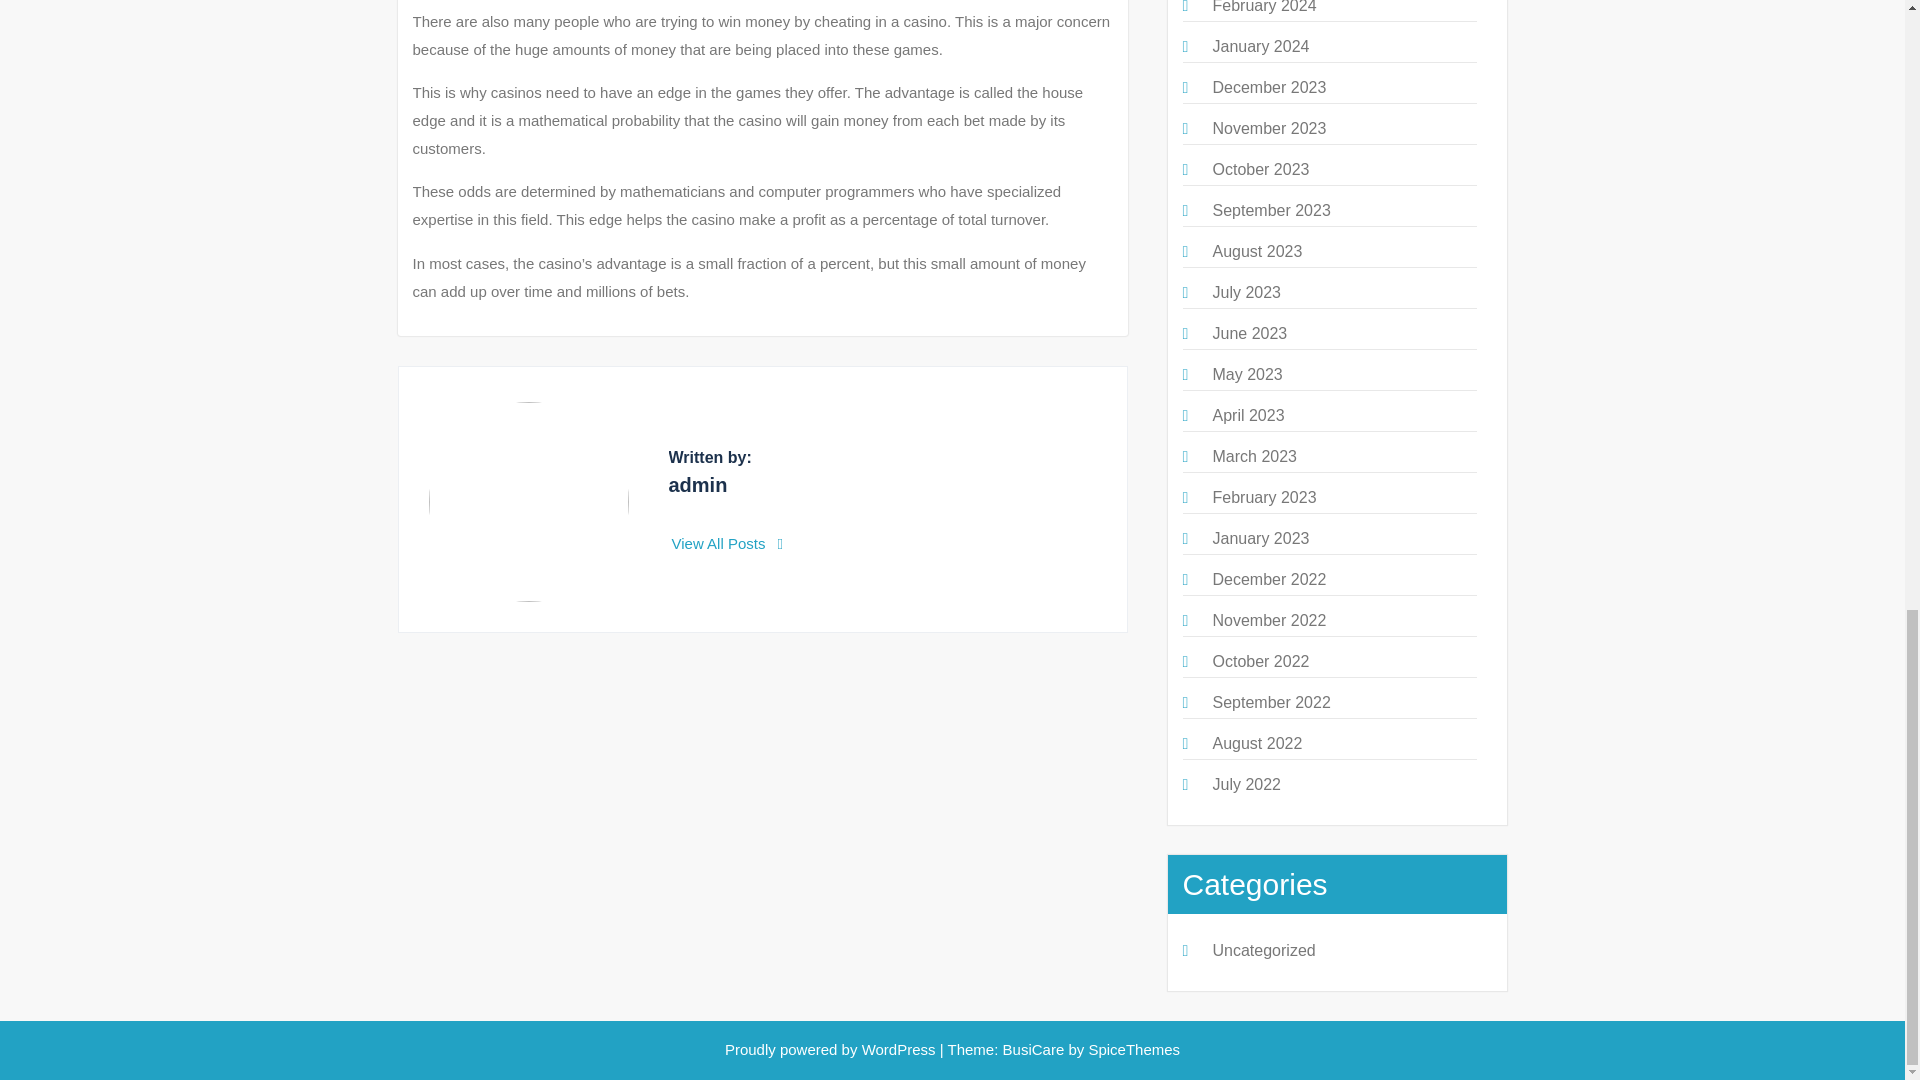 The width and height of the screenshot is (1920, 1080). What do you see at coordinates (1248, 416) in the screenshot?
I see `April 2023` at bounding box center [1248, 416].